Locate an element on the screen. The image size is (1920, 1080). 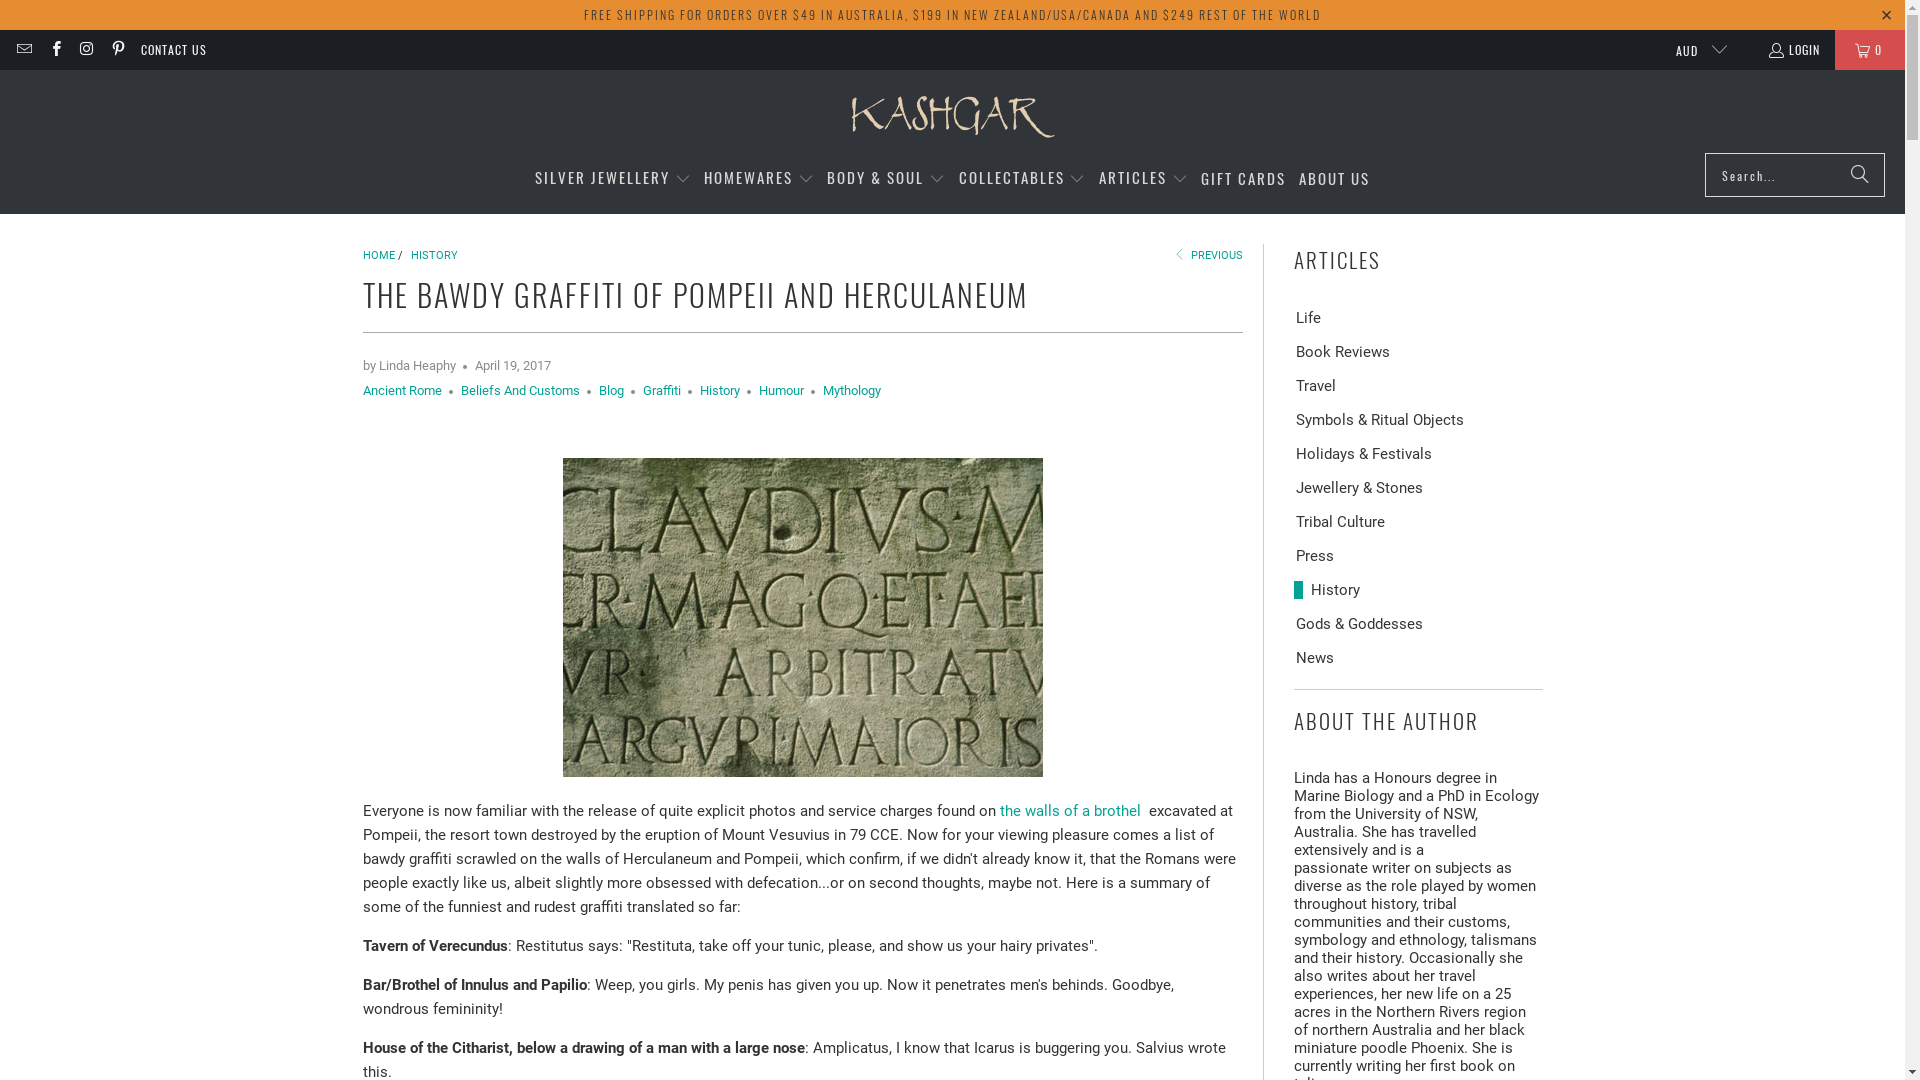
News is located at coordinates (1314, 657).